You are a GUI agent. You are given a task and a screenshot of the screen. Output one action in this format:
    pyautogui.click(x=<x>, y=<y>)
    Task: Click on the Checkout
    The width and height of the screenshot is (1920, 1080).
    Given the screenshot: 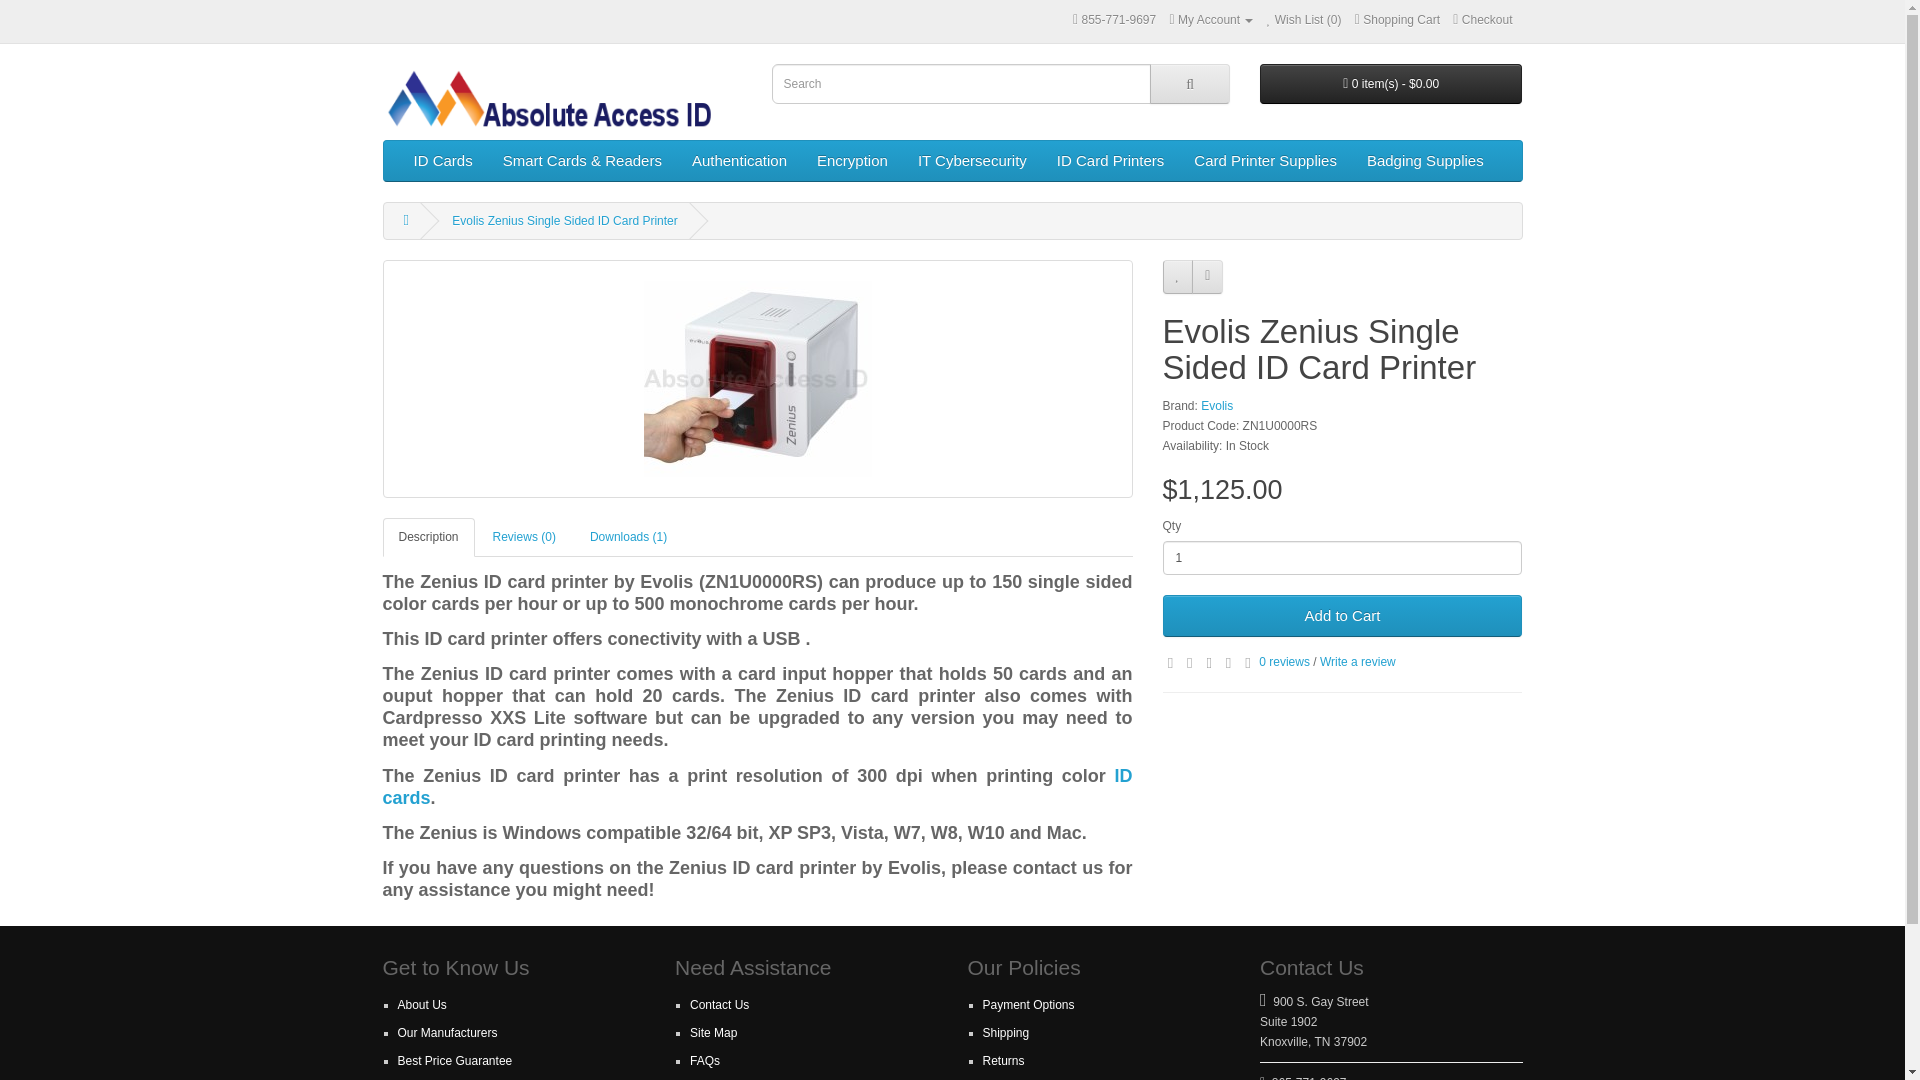 What is the action you would take?
    pyautogui.click(x=1482, y=20)
    